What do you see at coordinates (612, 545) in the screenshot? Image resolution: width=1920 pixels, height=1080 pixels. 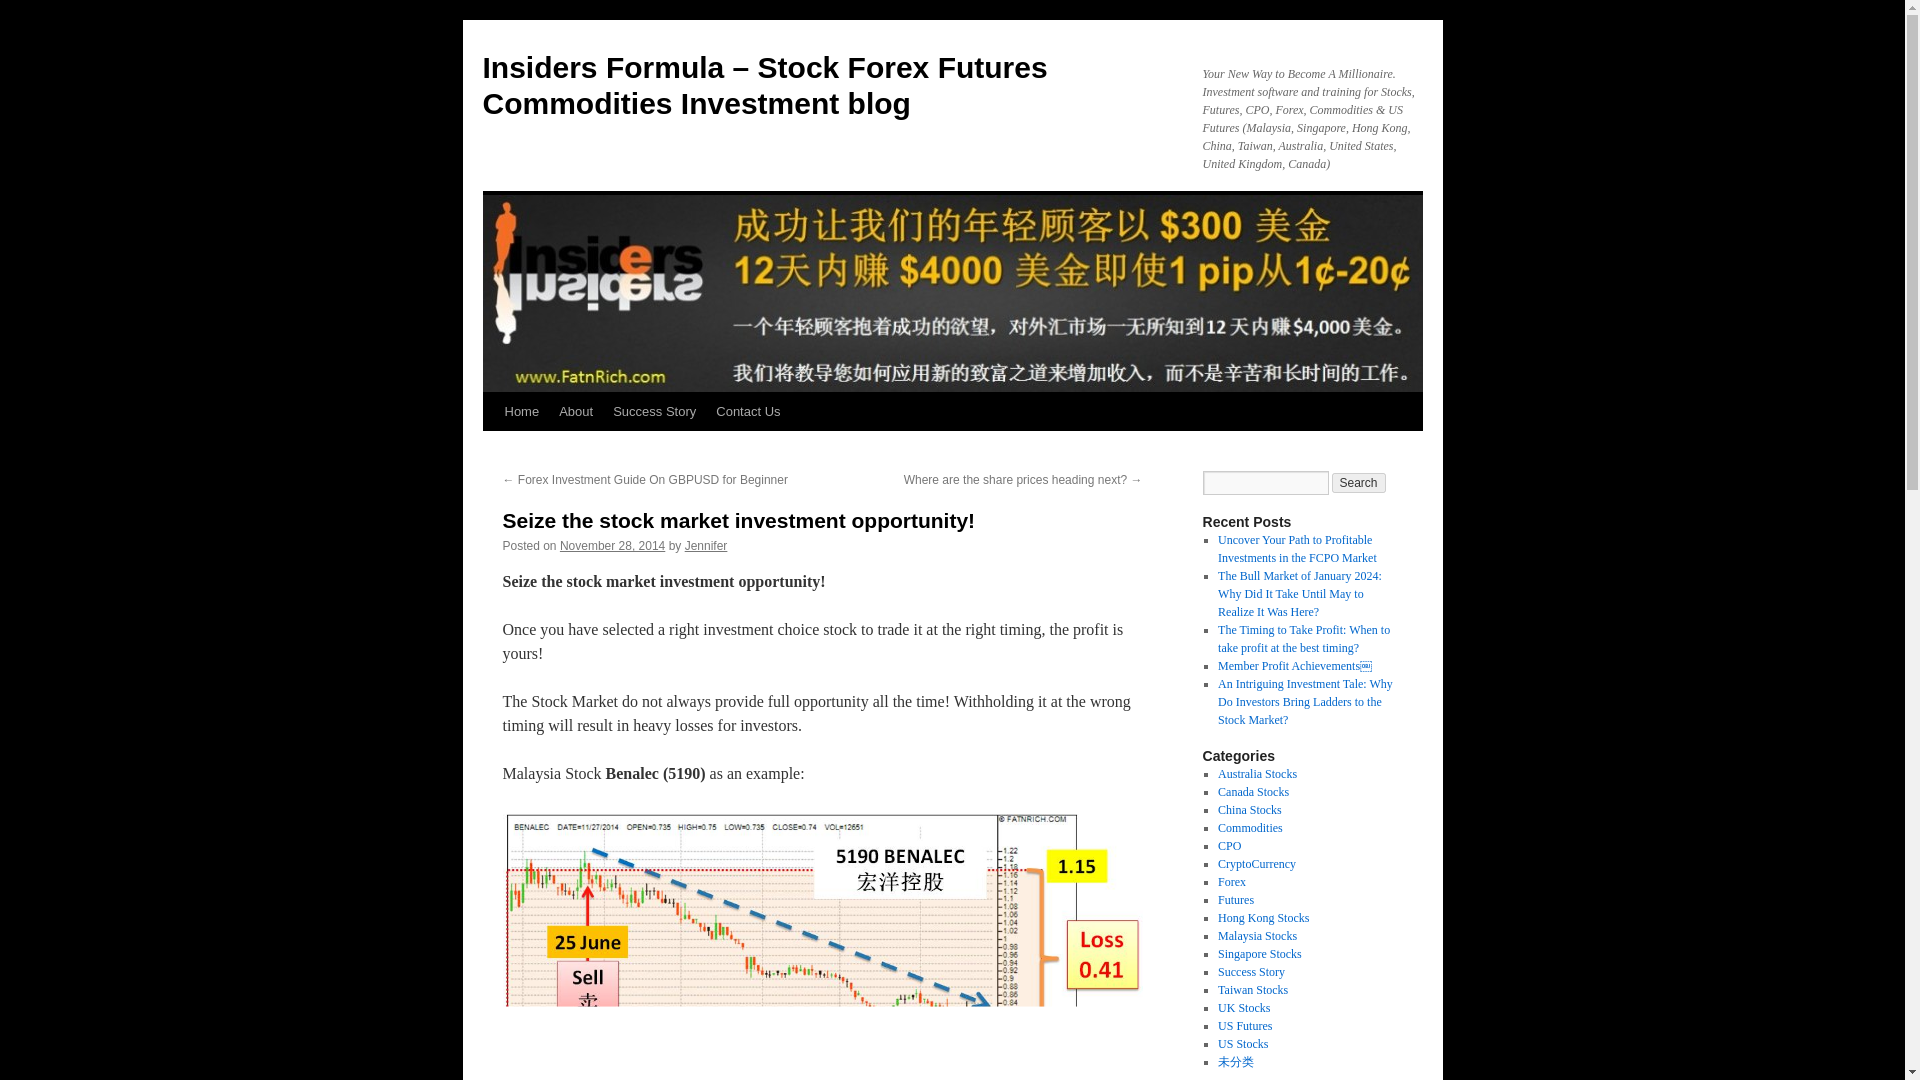 I see `November 28, 2014` at bounding box center [612, 545].